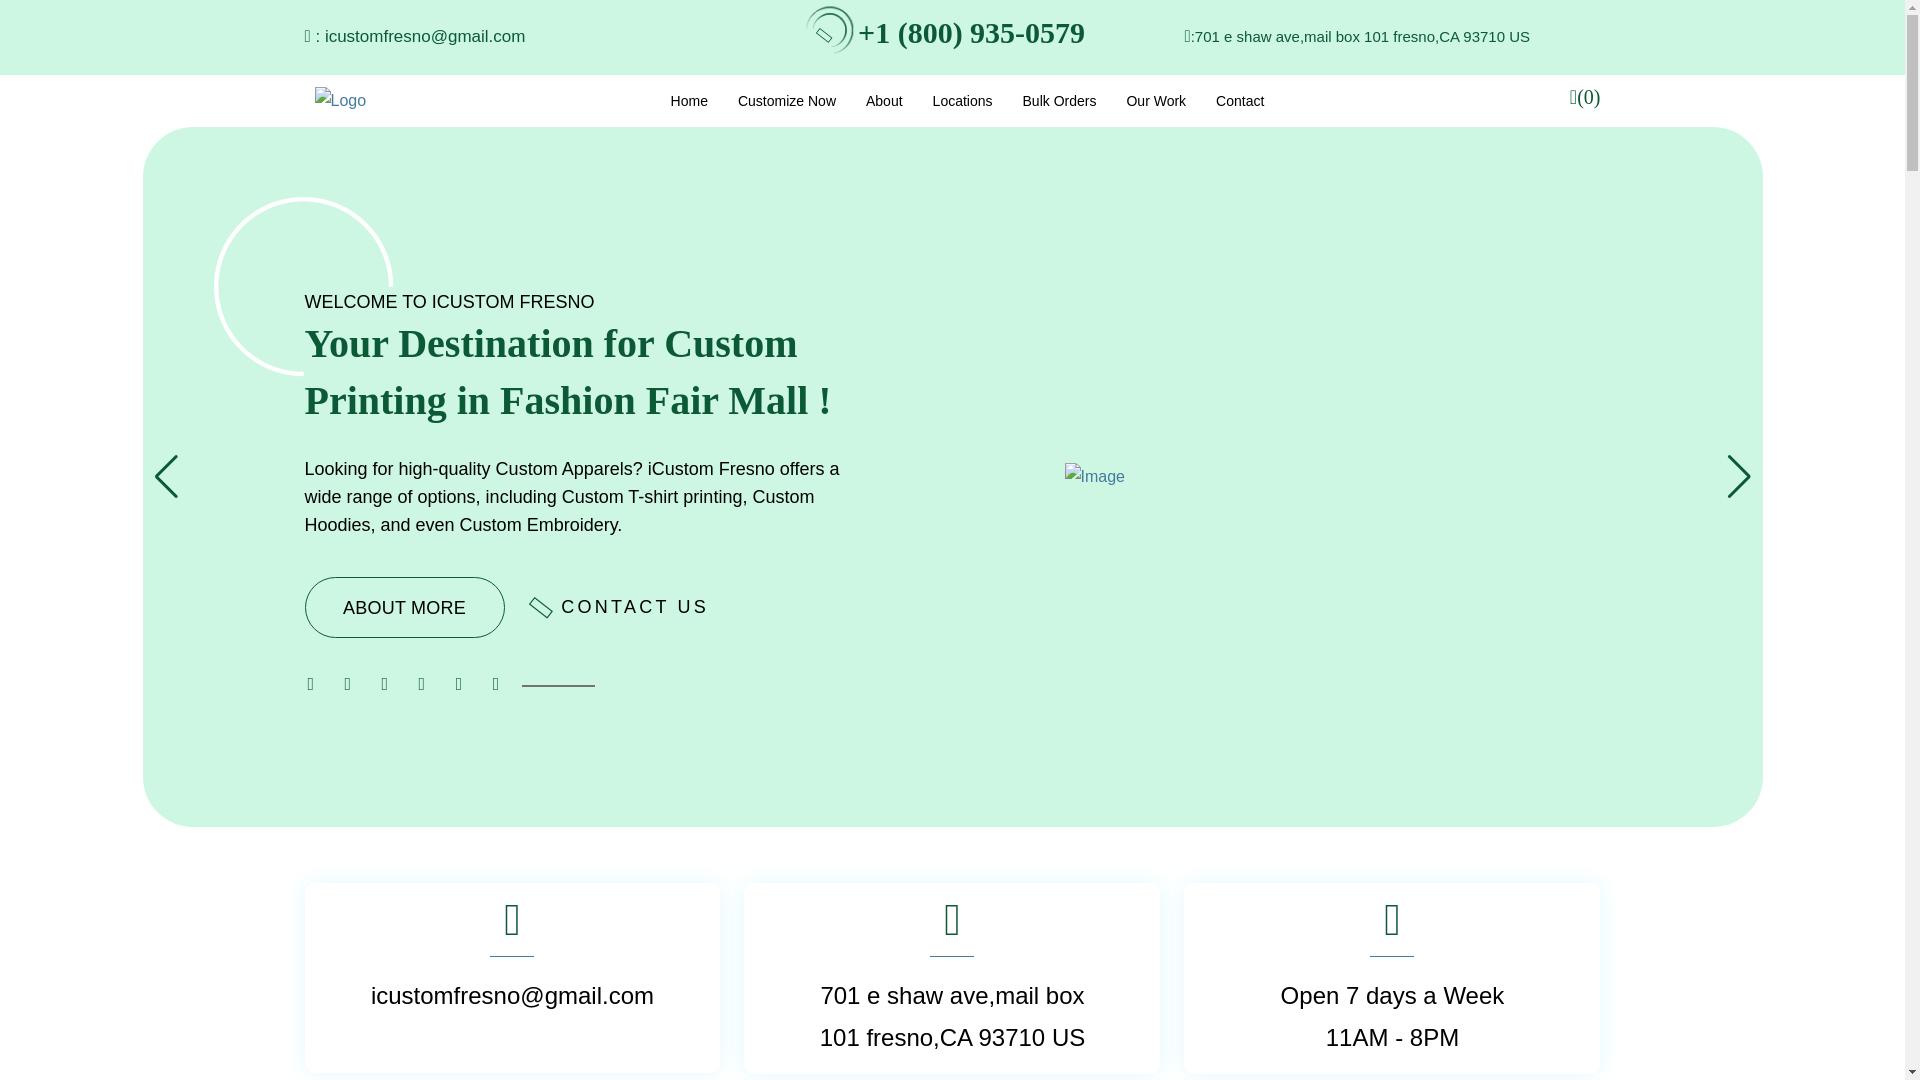 This screenshot has height=1080, width=1920. What do you see at coordinates (962, 100) in the screenshot?
I see `Locations` at bounding box center [962, 100].